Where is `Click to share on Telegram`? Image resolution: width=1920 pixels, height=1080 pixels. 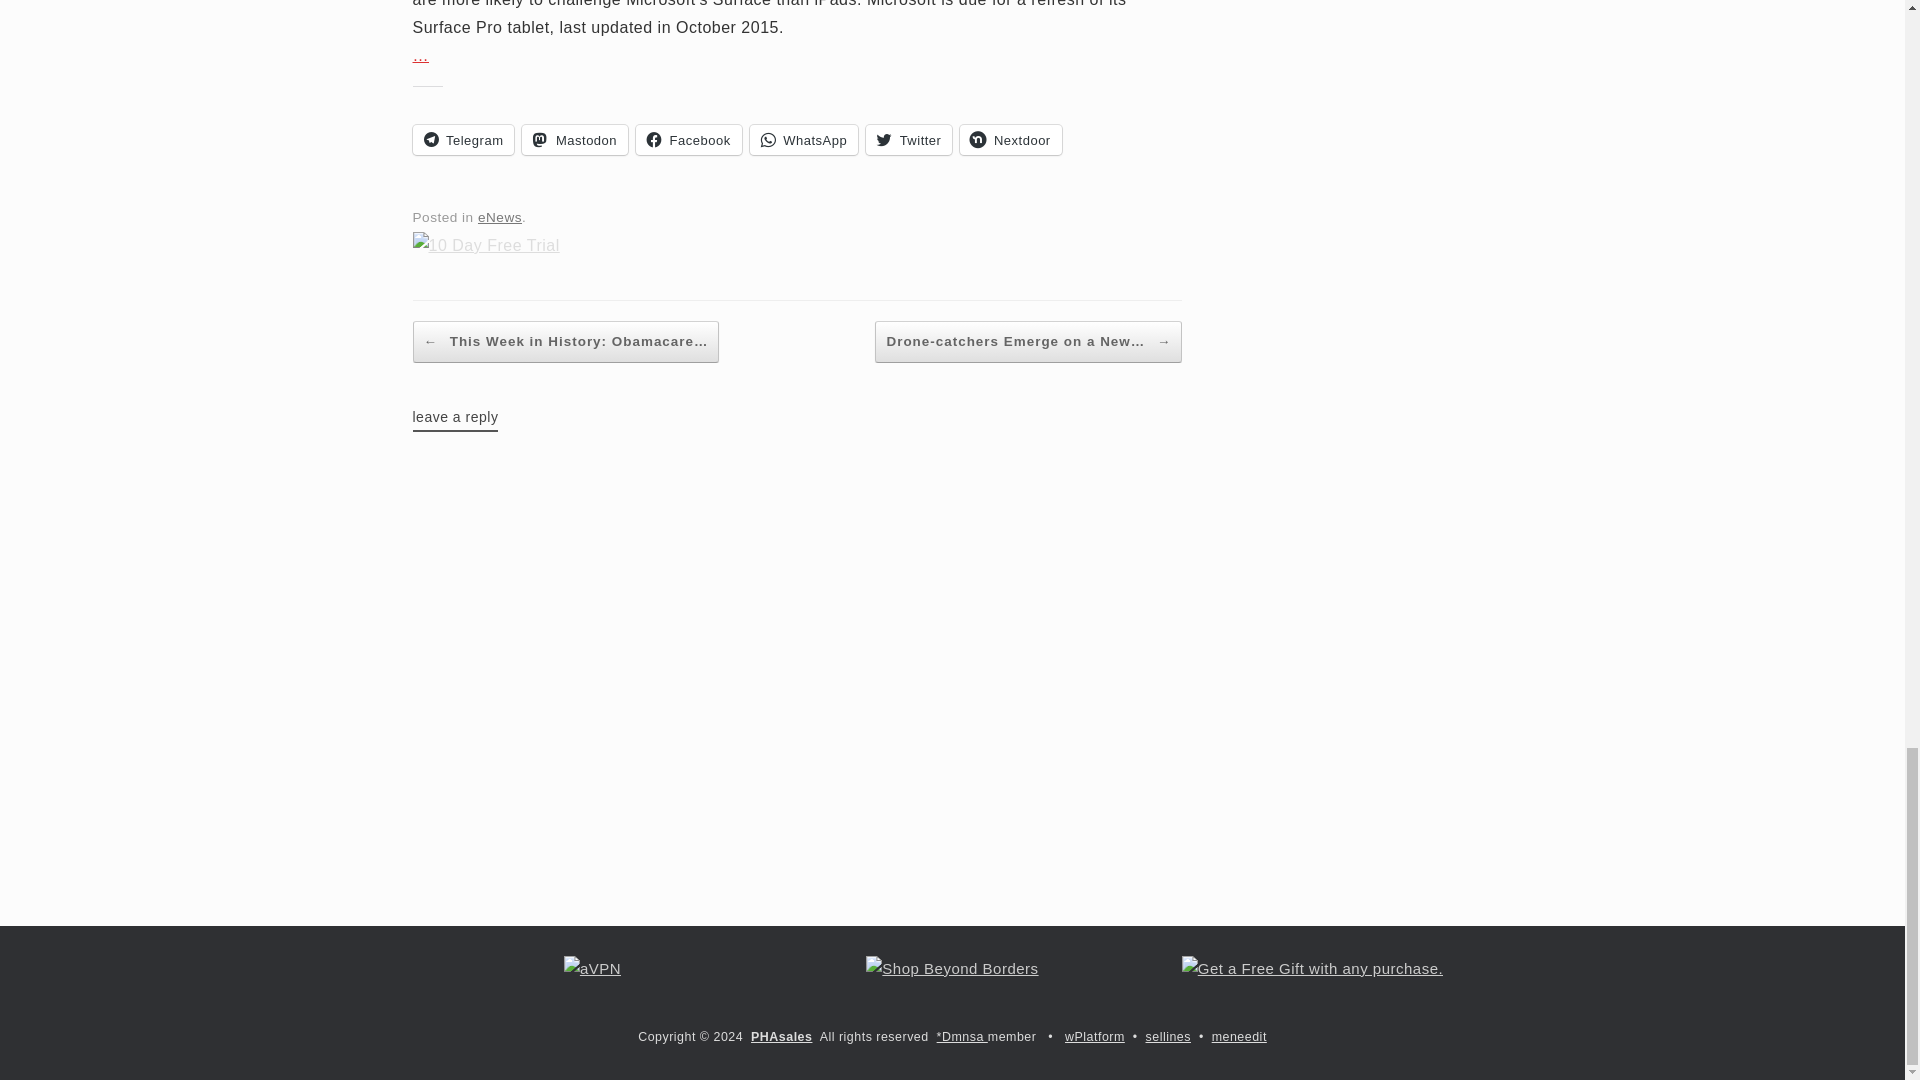 Click to share on Telegram is located at coordinates (463, 140).